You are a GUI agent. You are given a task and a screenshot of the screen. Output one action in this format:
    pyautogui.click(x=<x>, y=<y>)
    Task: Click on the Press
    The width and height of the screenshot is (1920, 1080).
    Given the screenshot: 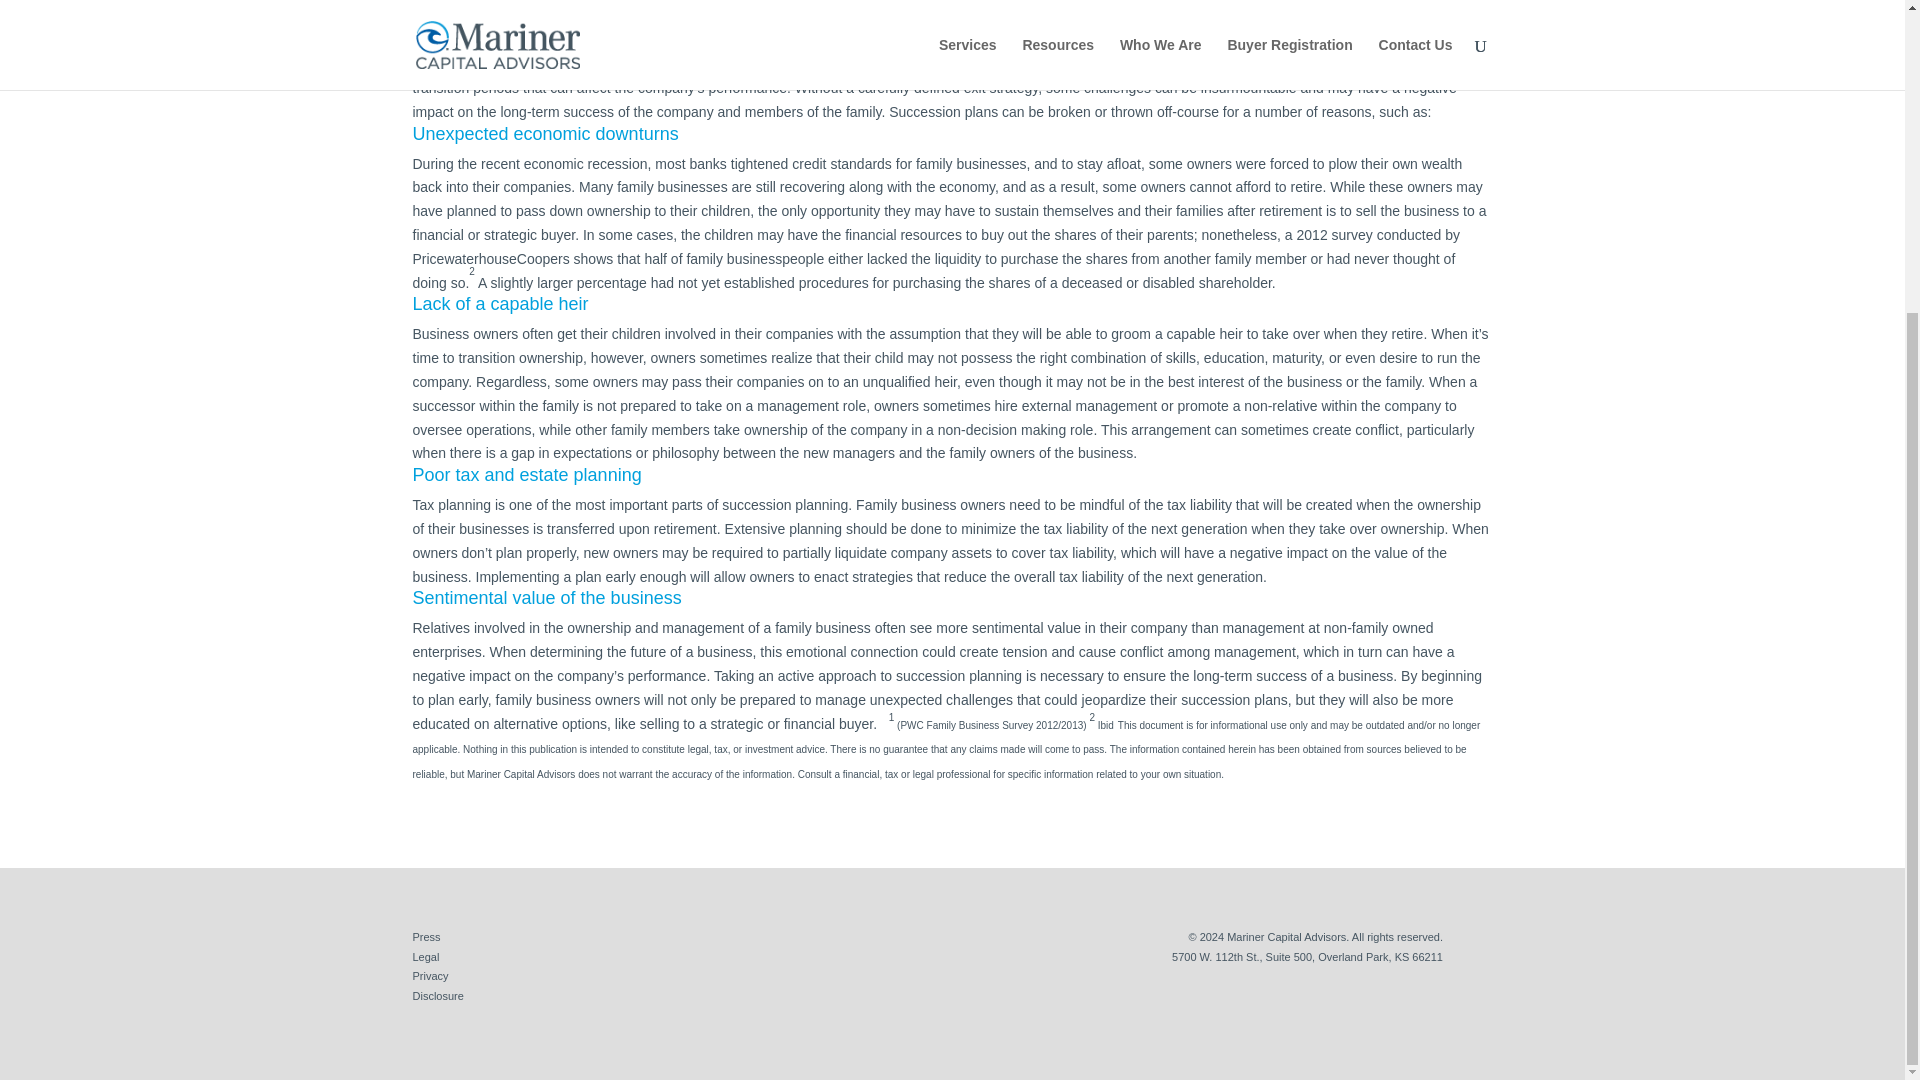 What is the action you would take?
    pyautogui.click(x=426, y=936)
    